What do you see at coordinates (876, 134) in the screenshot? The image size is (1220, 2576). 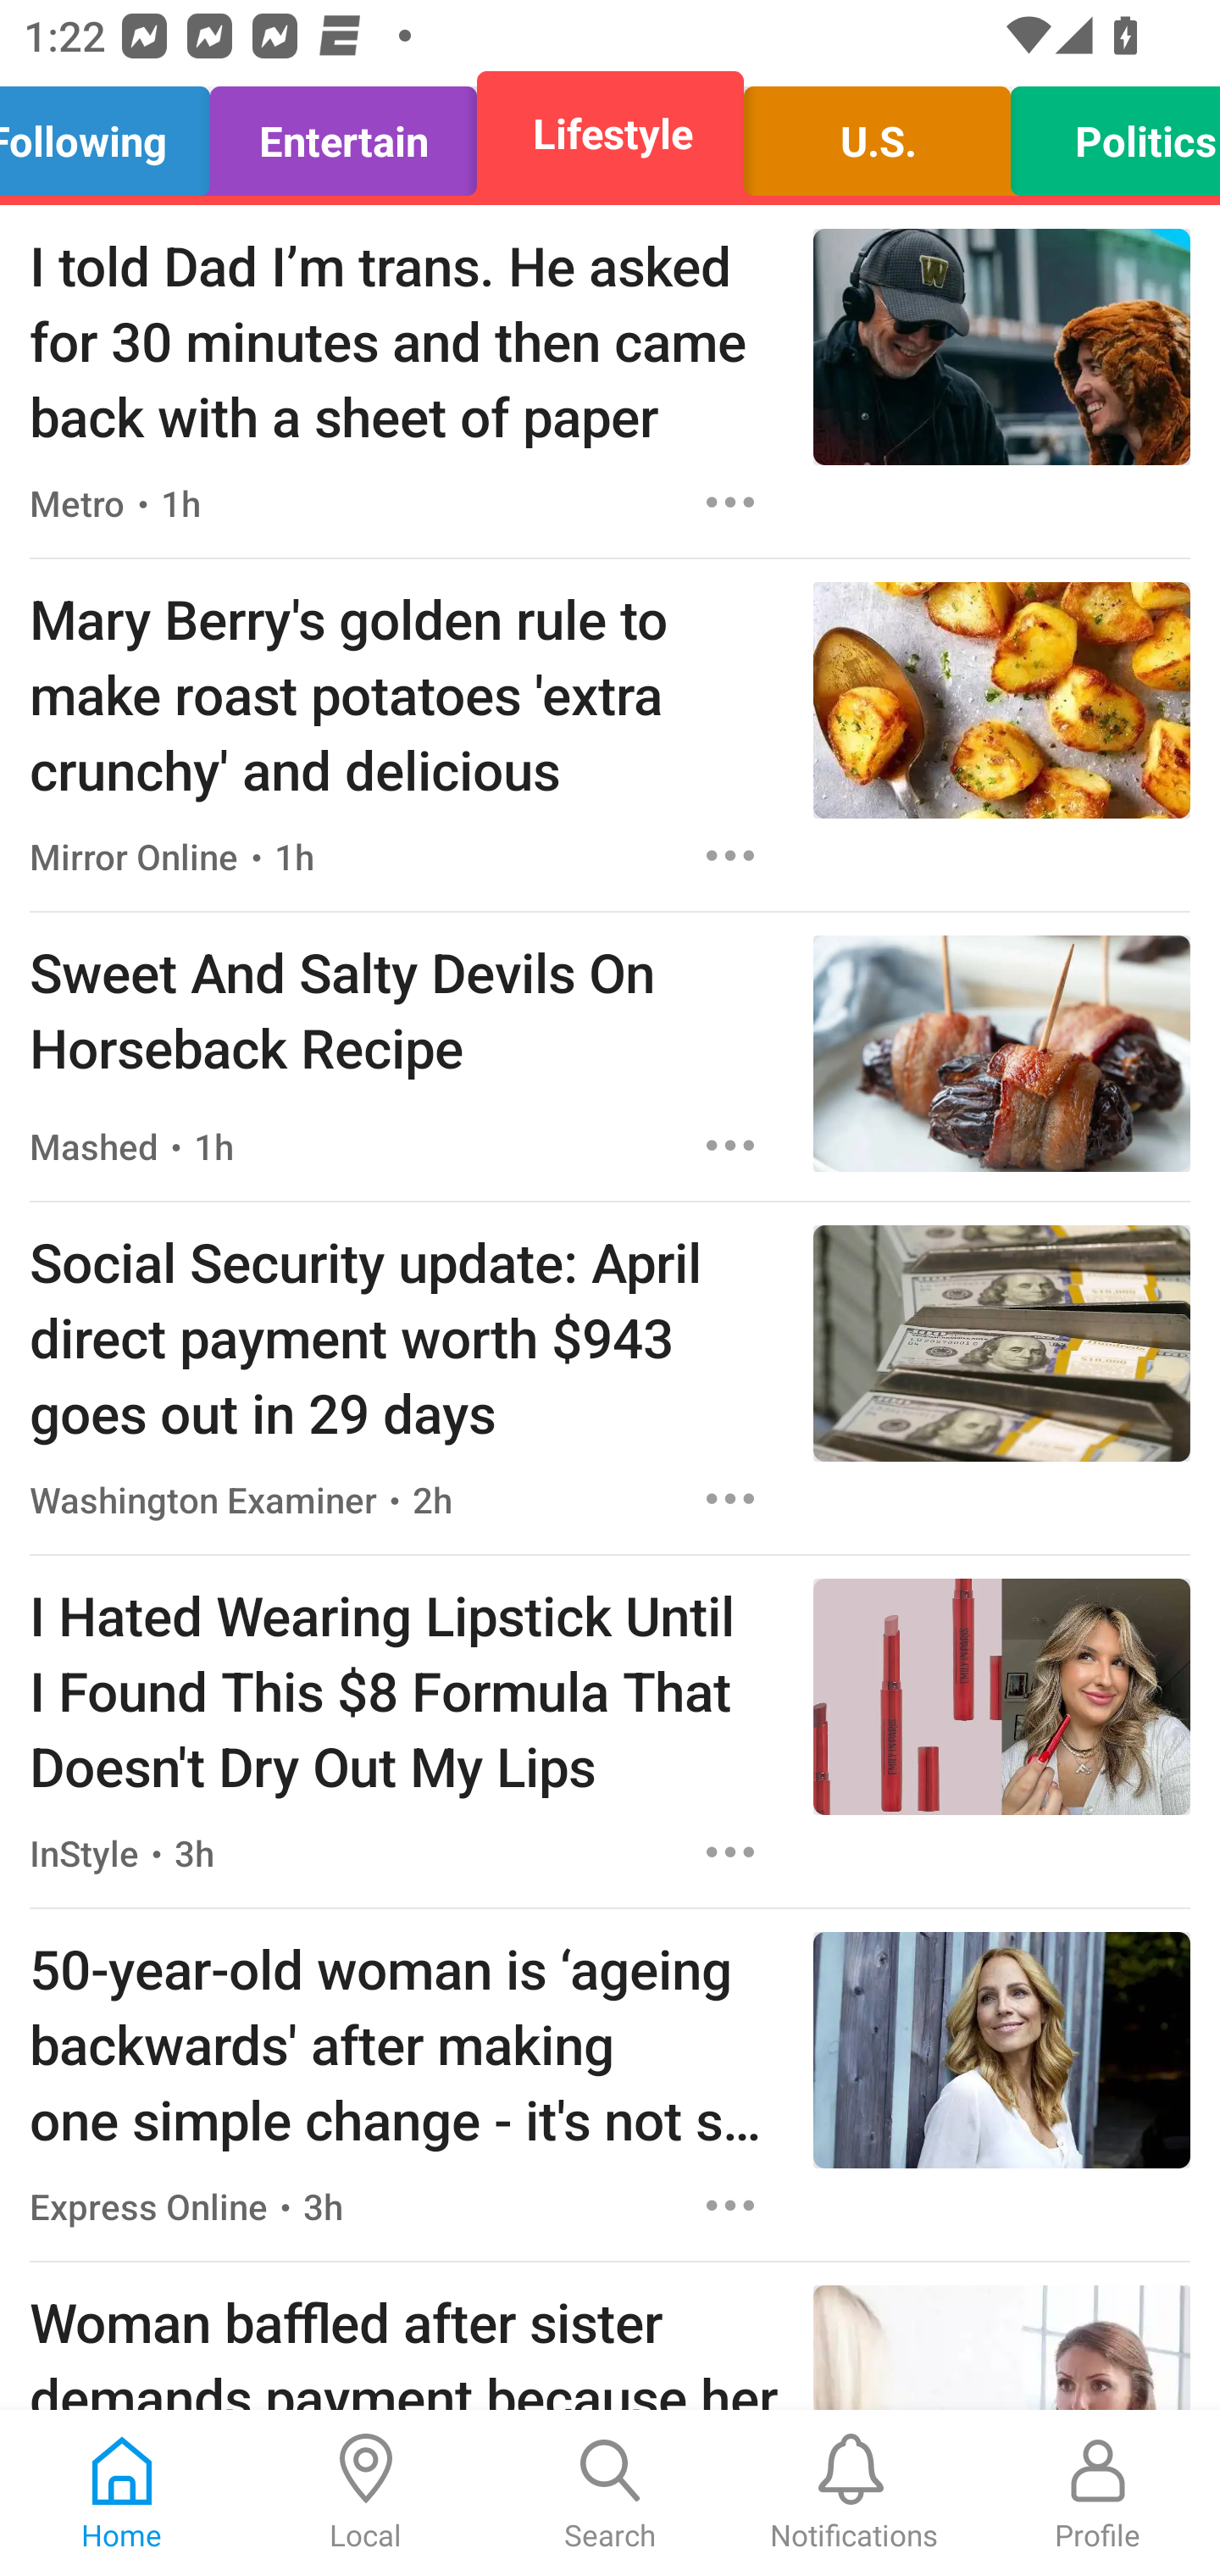 I see `U.S.` at bounding box center [876, 134].